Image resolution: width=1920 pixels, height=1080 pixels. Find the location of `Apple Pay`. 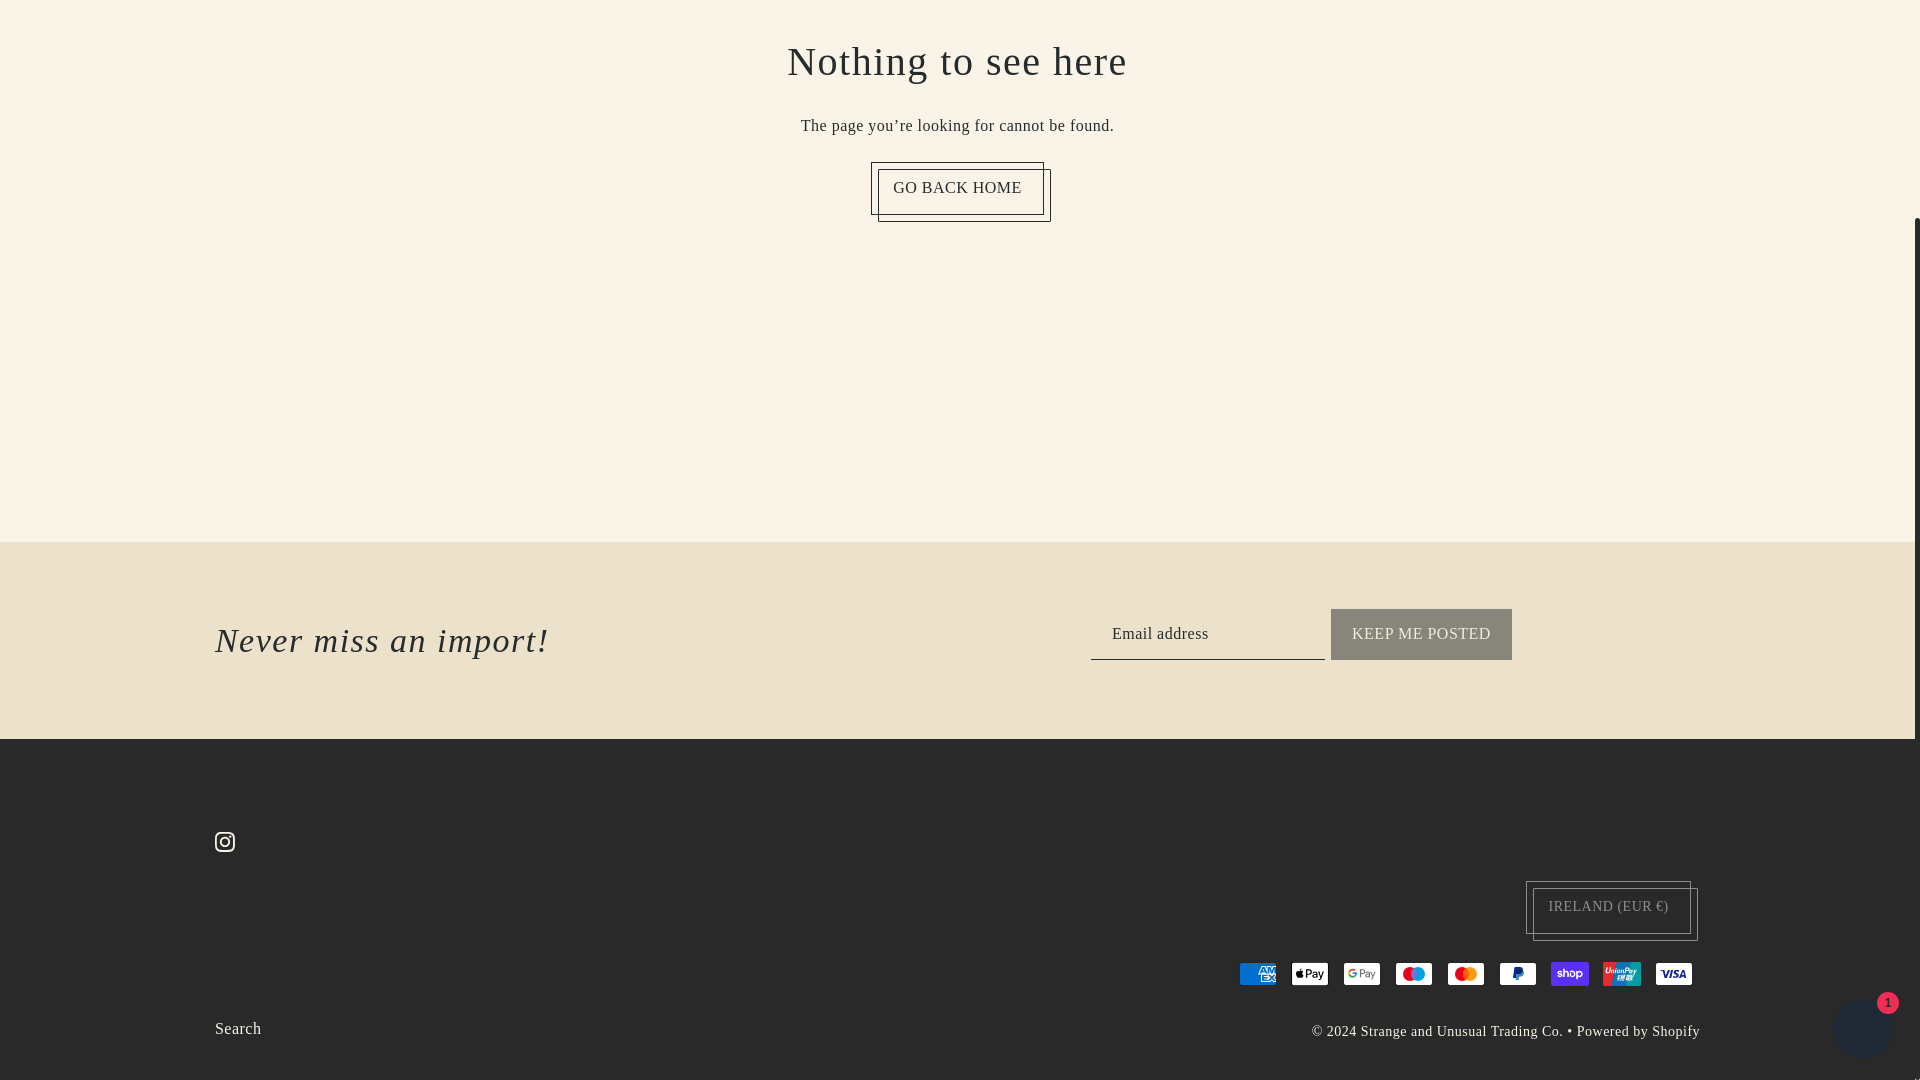

Apple Pay is located at coordinates (1309, 974).